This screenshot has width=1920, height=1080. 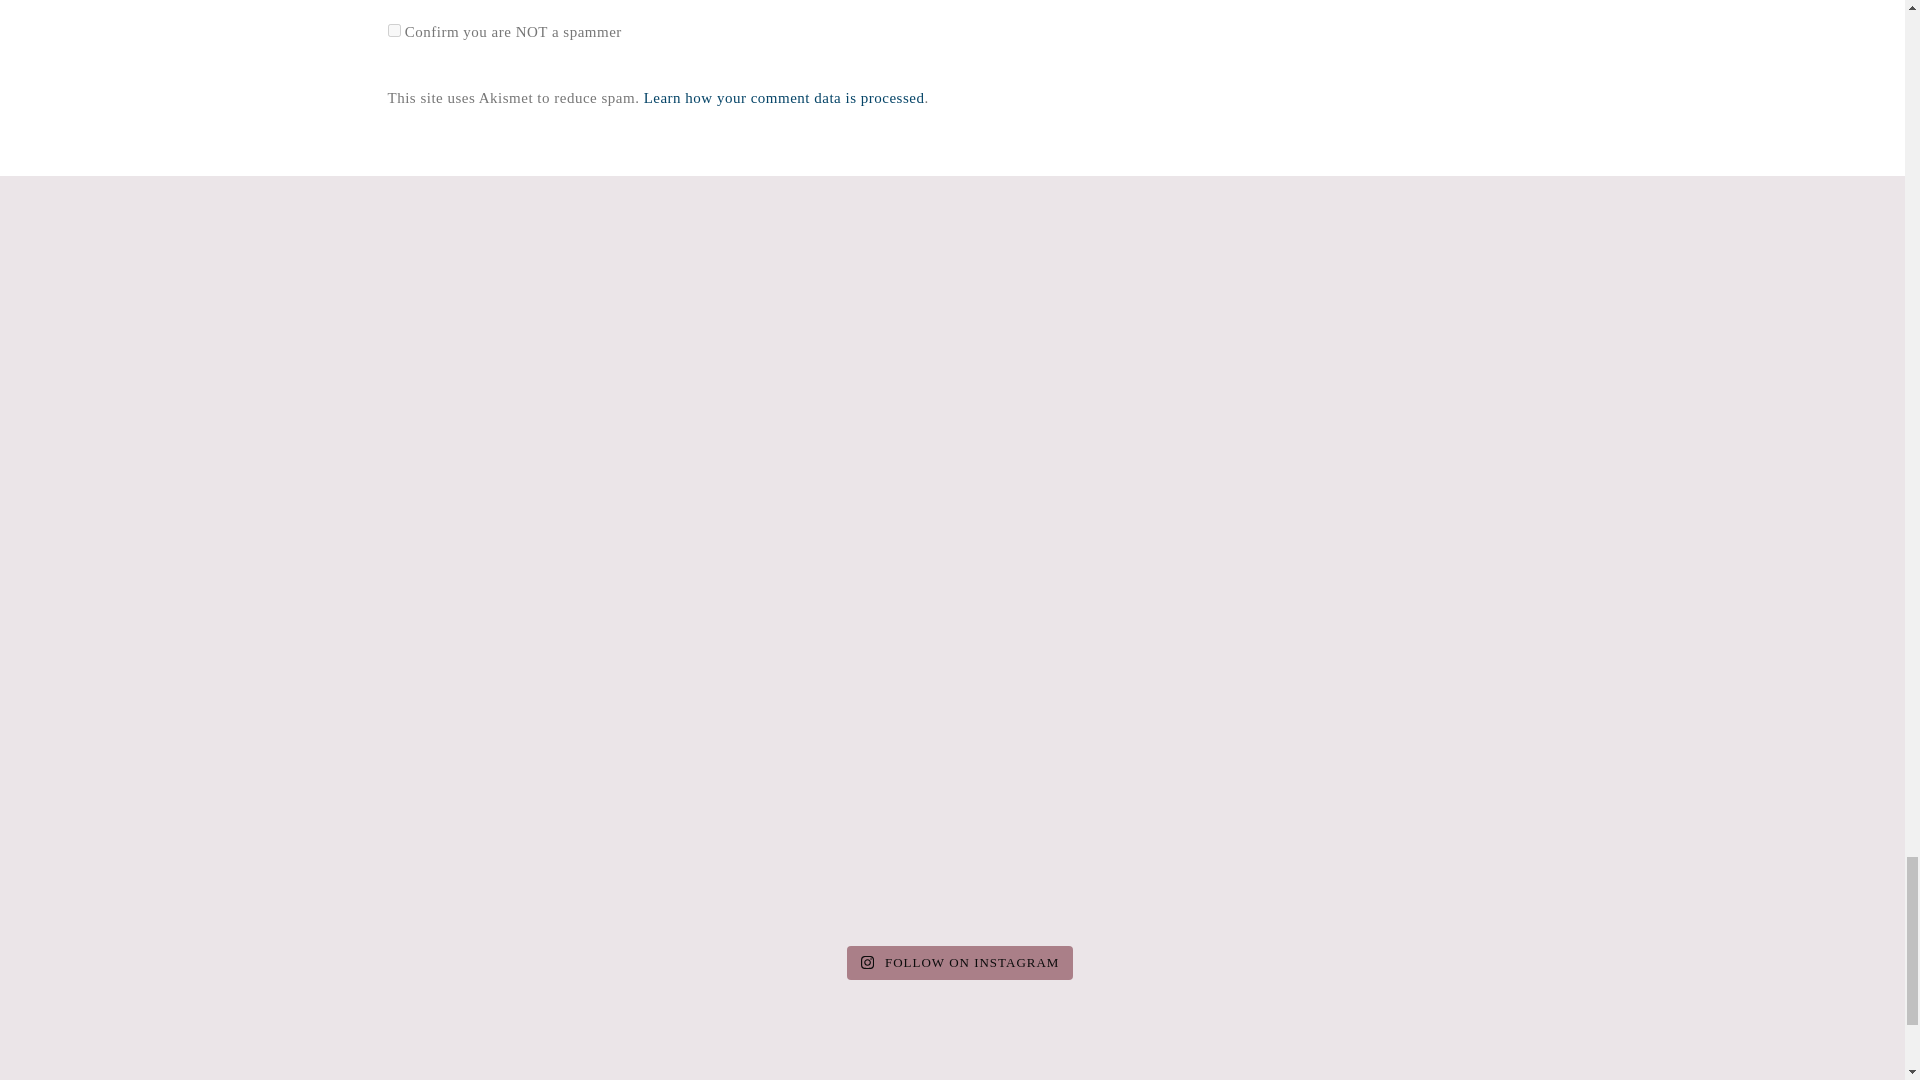 I want to click on on, so click(x=394, y=30).